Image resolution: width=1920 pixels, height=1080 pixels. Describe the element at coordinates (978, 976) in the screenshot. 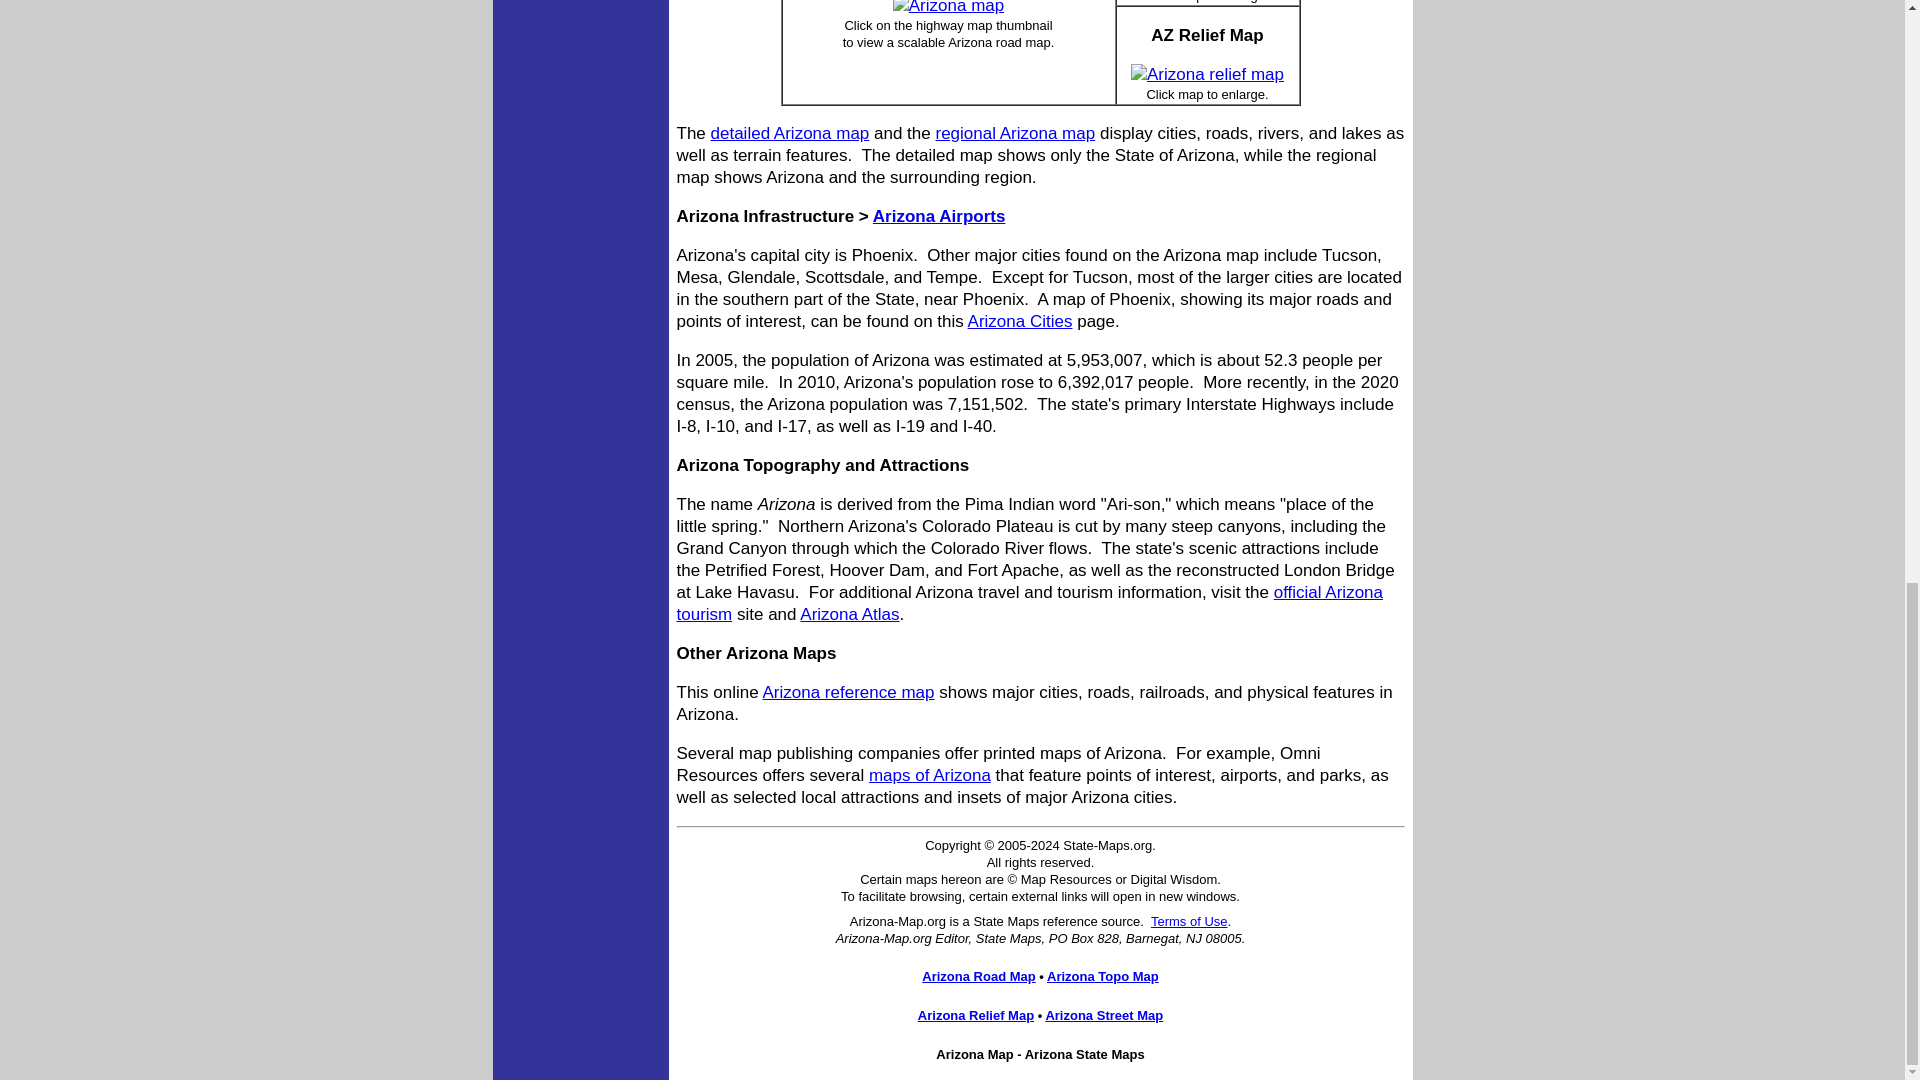

I see `Arizona Road Map` at that location.